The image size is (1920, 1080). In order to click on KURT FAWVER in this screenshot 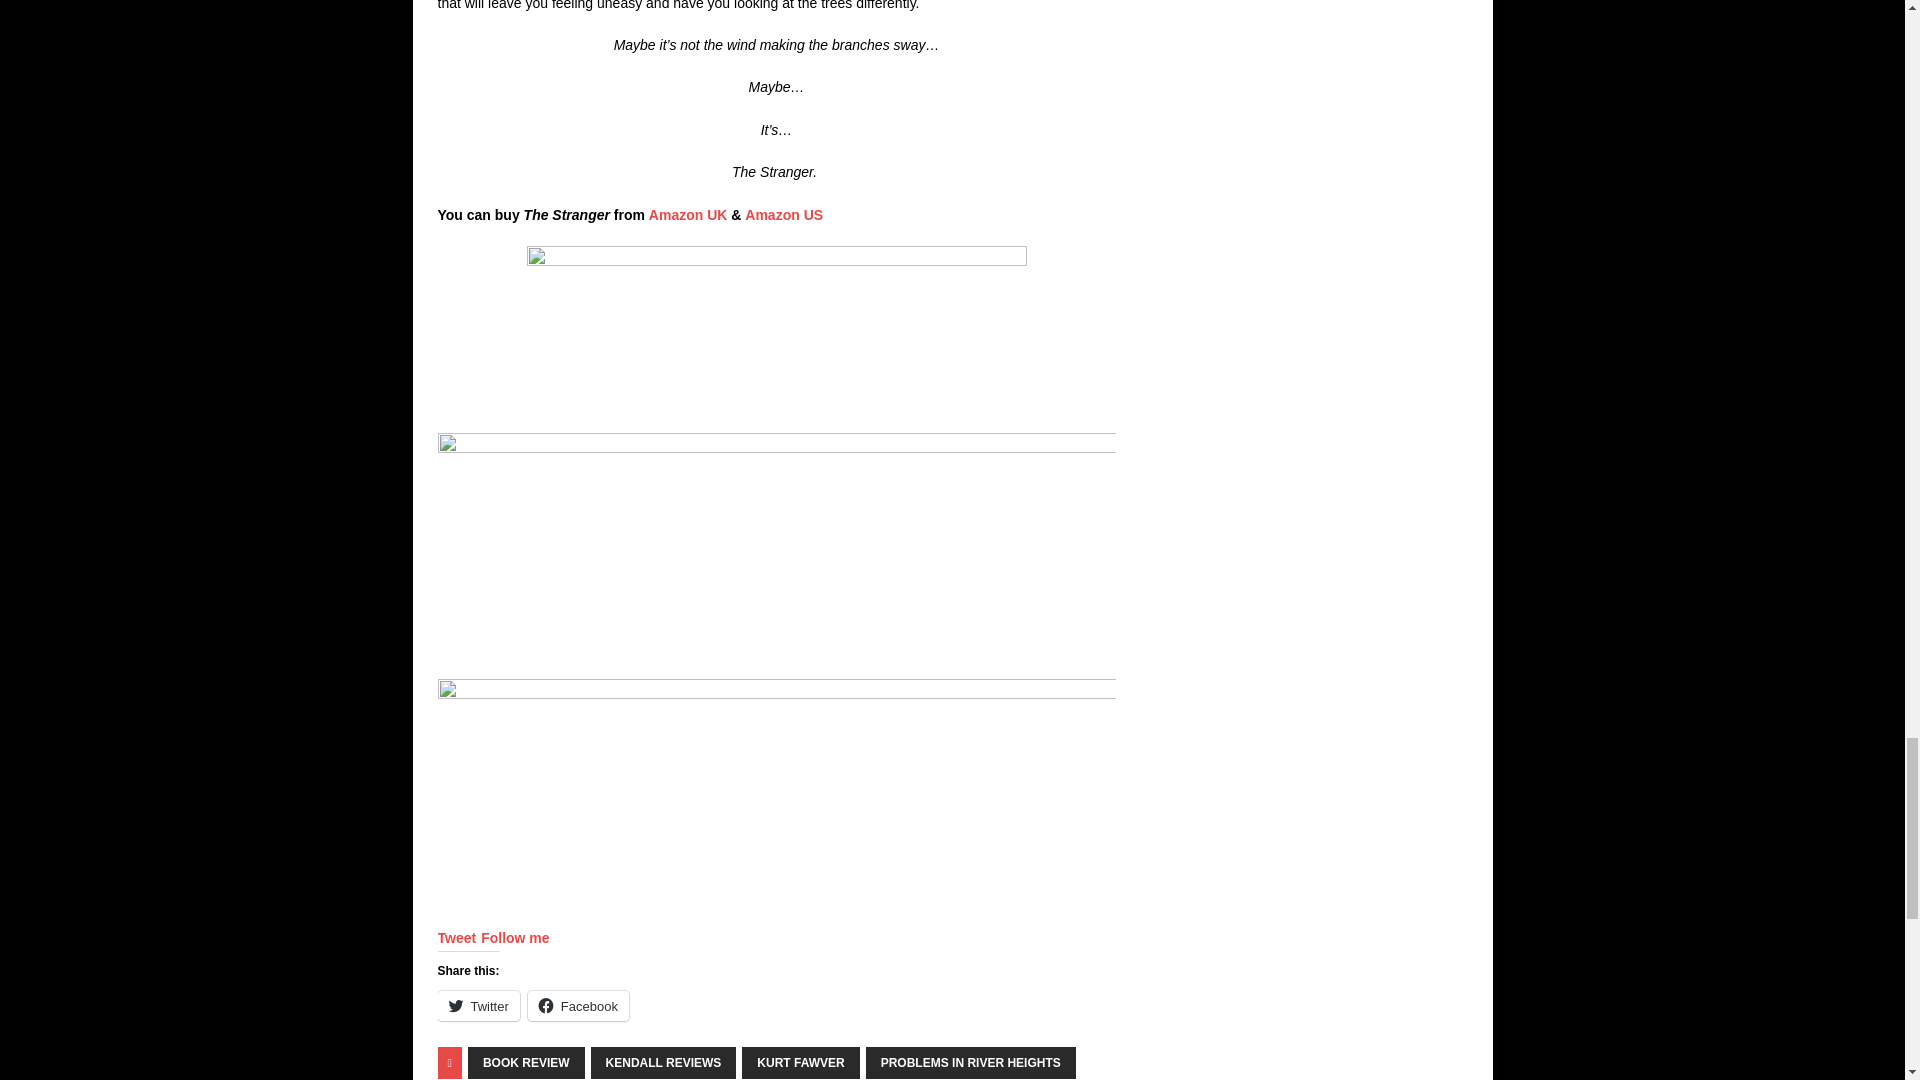, I will do `click(800, 1062)`.